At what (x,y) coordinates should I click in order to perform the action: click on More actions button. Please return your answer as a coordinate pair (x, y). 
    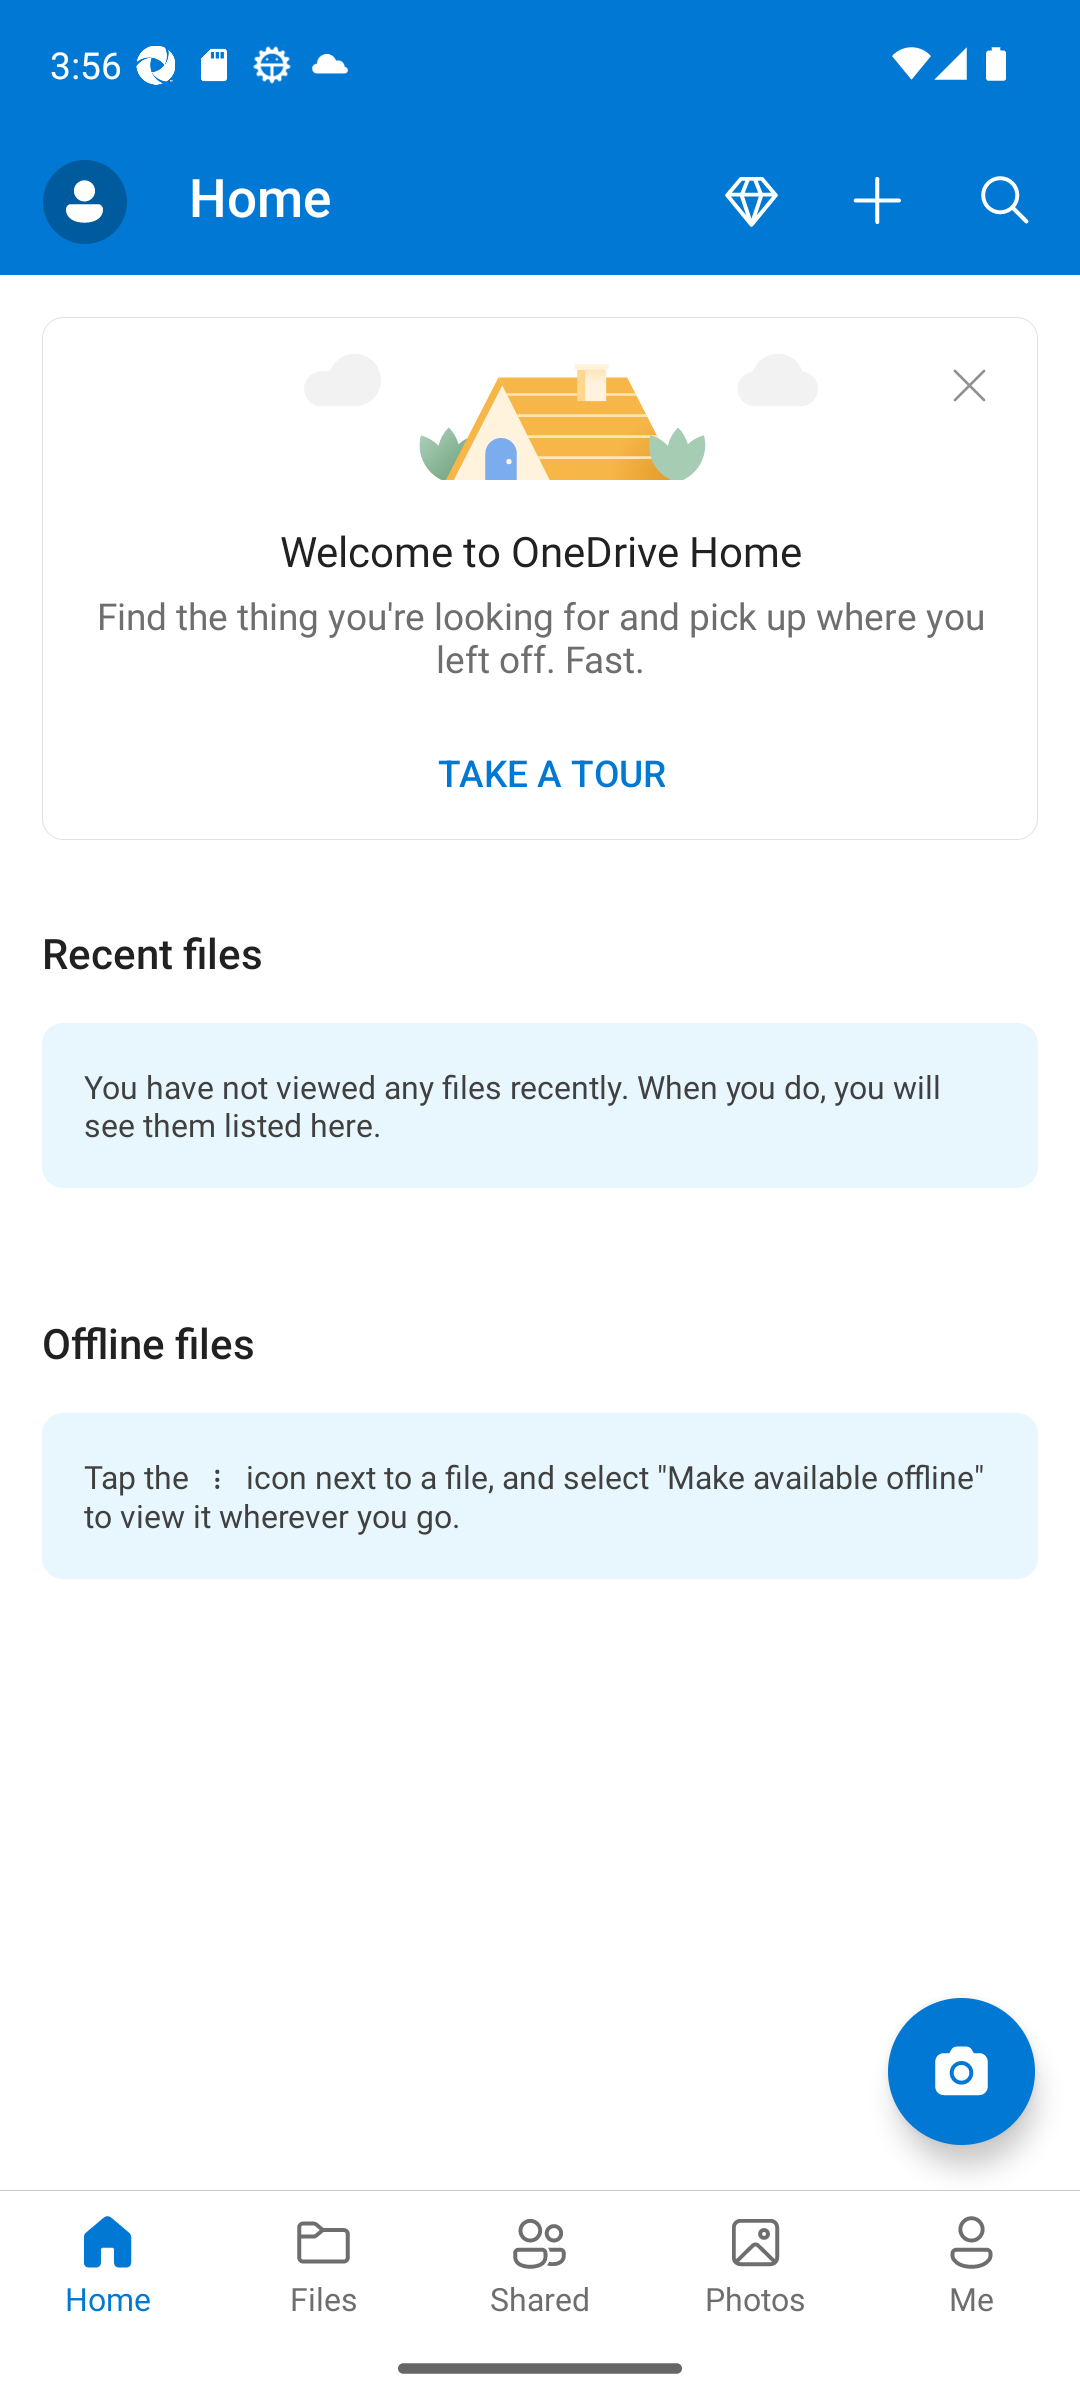
    Looking at the image, I should click on (878, 202).